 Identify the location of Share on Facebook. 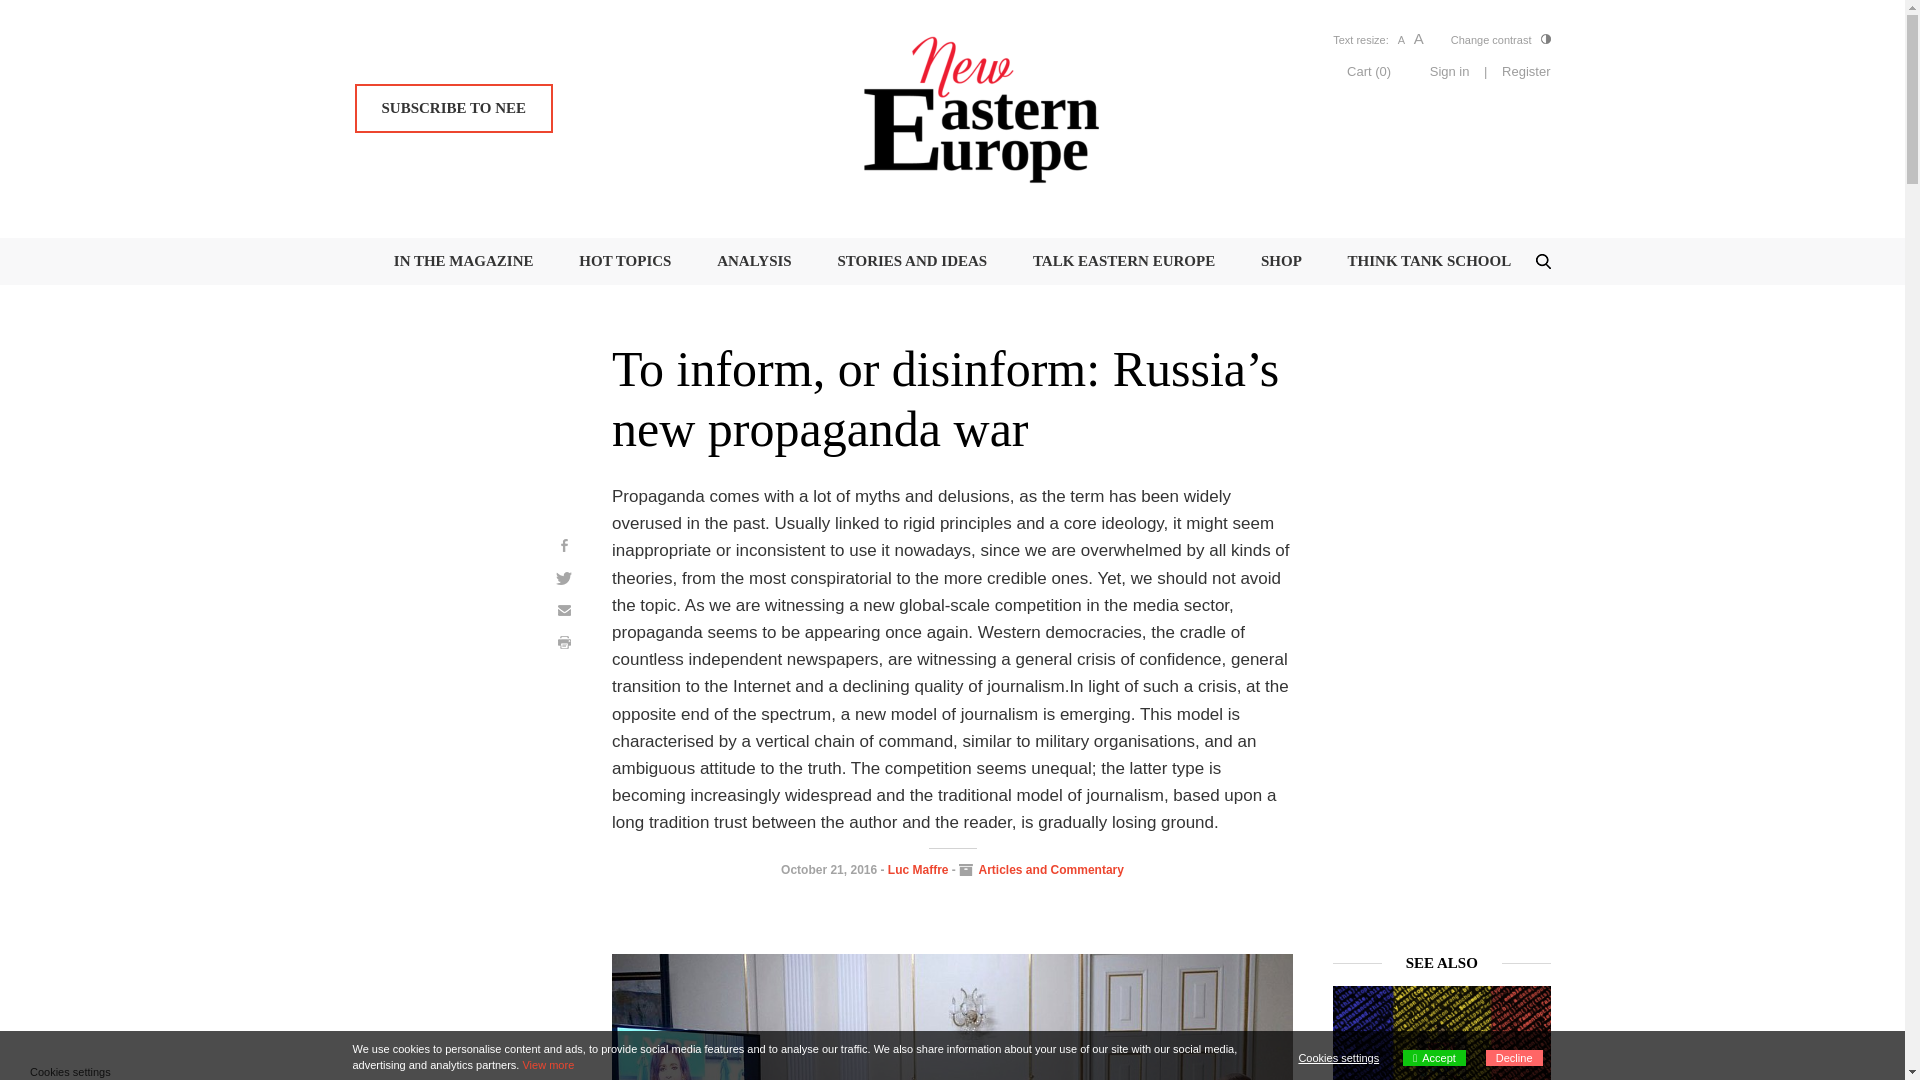
(564, 544).